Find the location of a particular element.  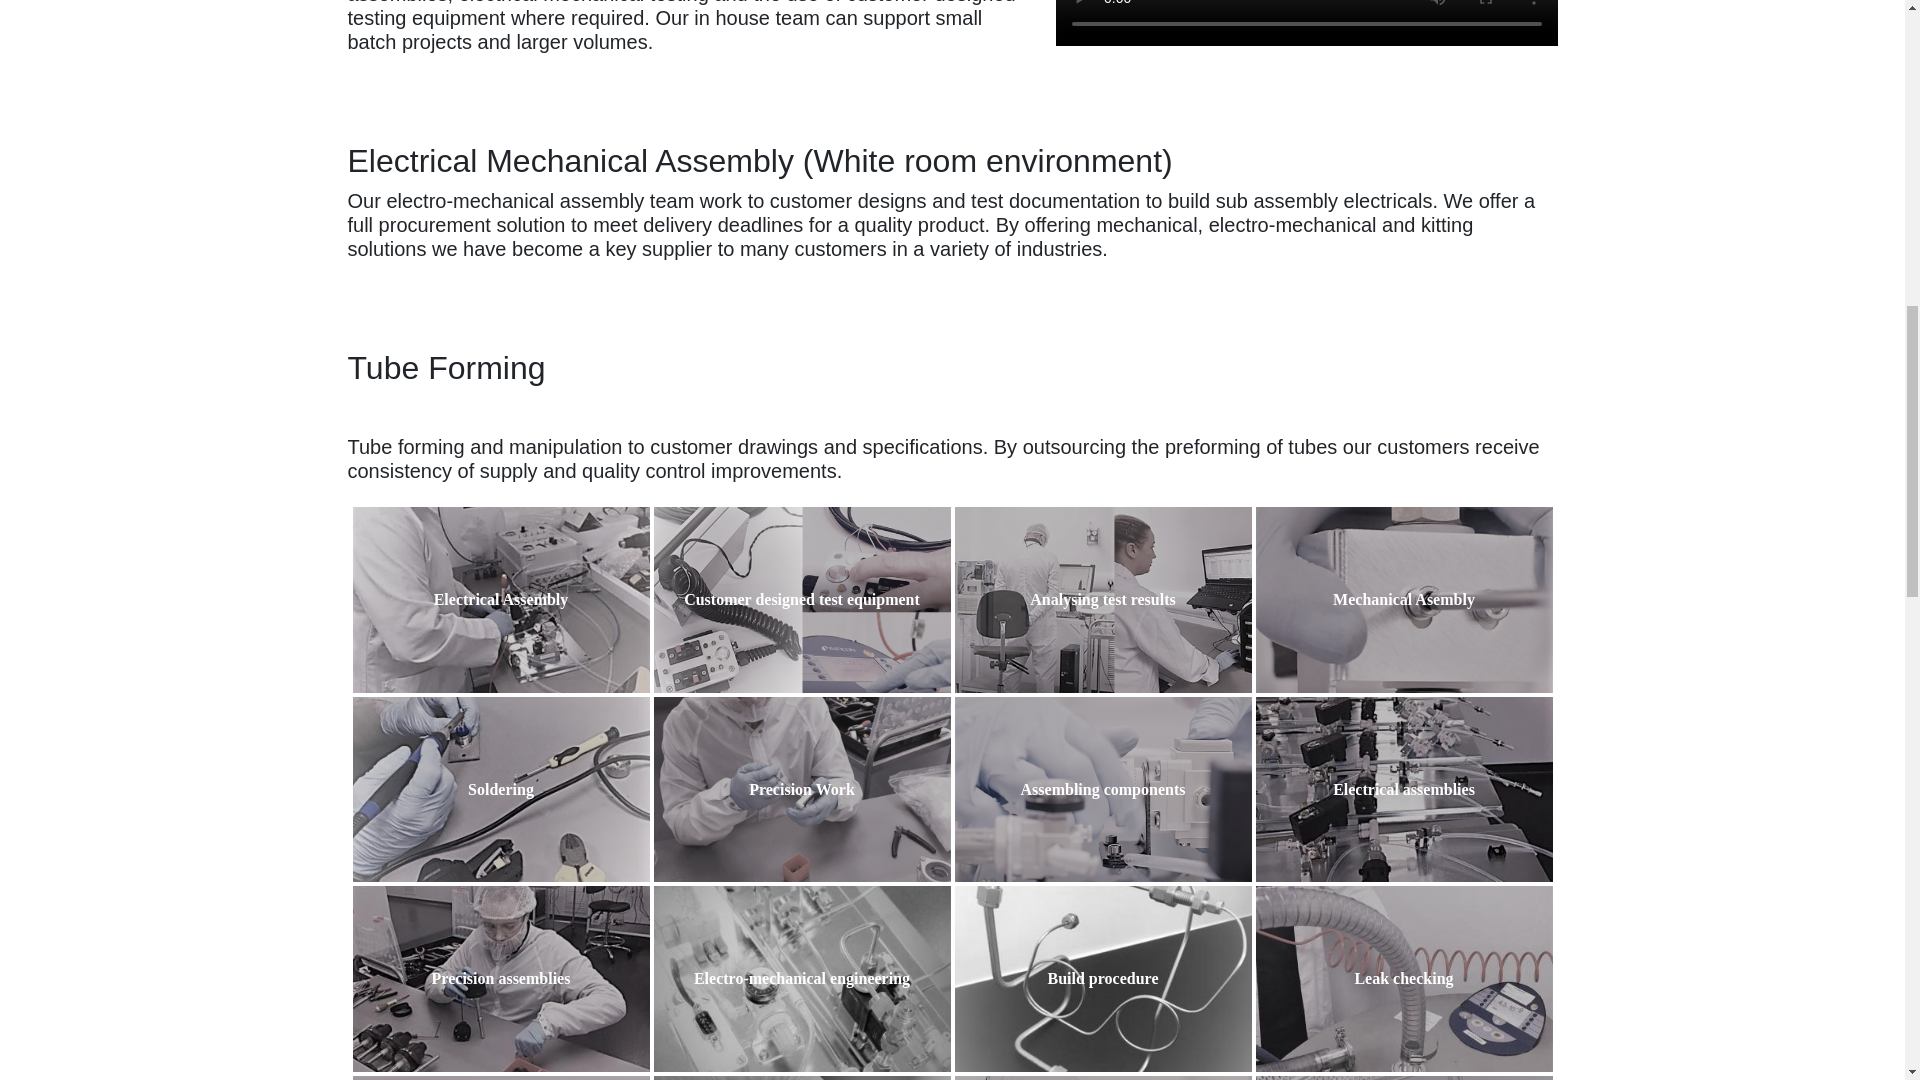

Precision assemblies is located at coordinates (500, 978).